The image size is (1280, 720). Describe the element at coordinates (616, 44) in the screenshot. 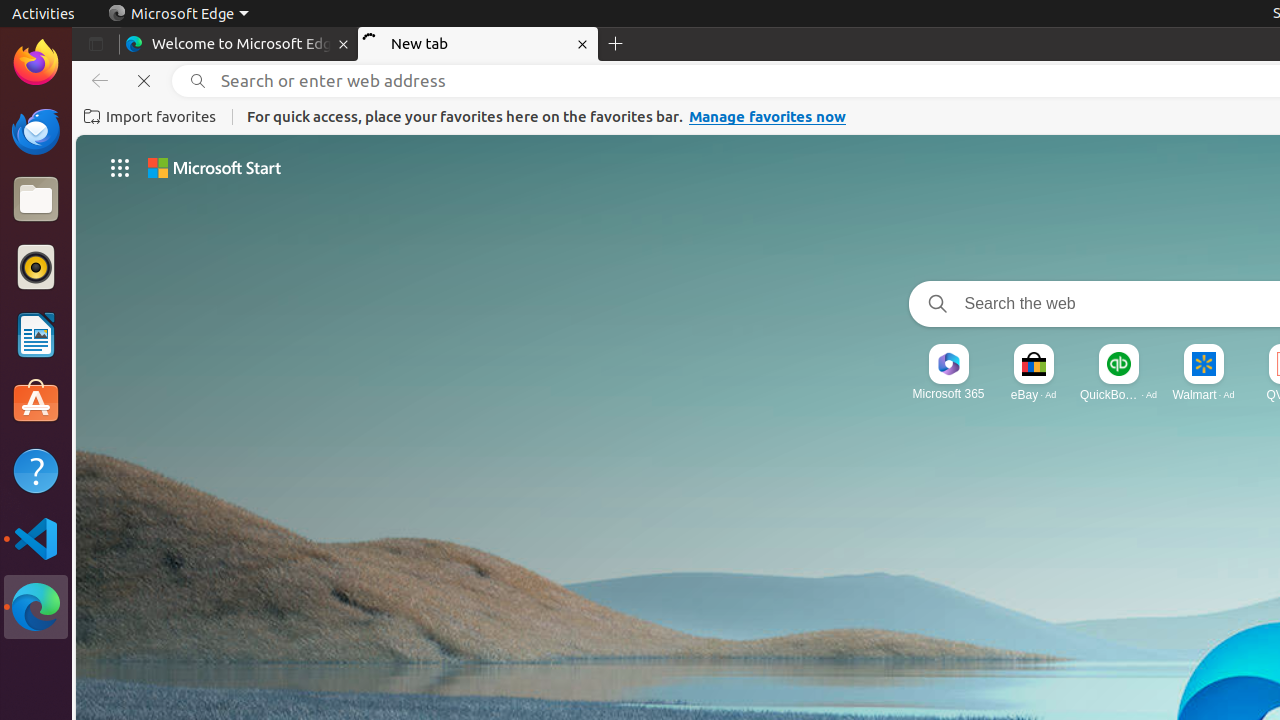

I see `New Tab` at that location.